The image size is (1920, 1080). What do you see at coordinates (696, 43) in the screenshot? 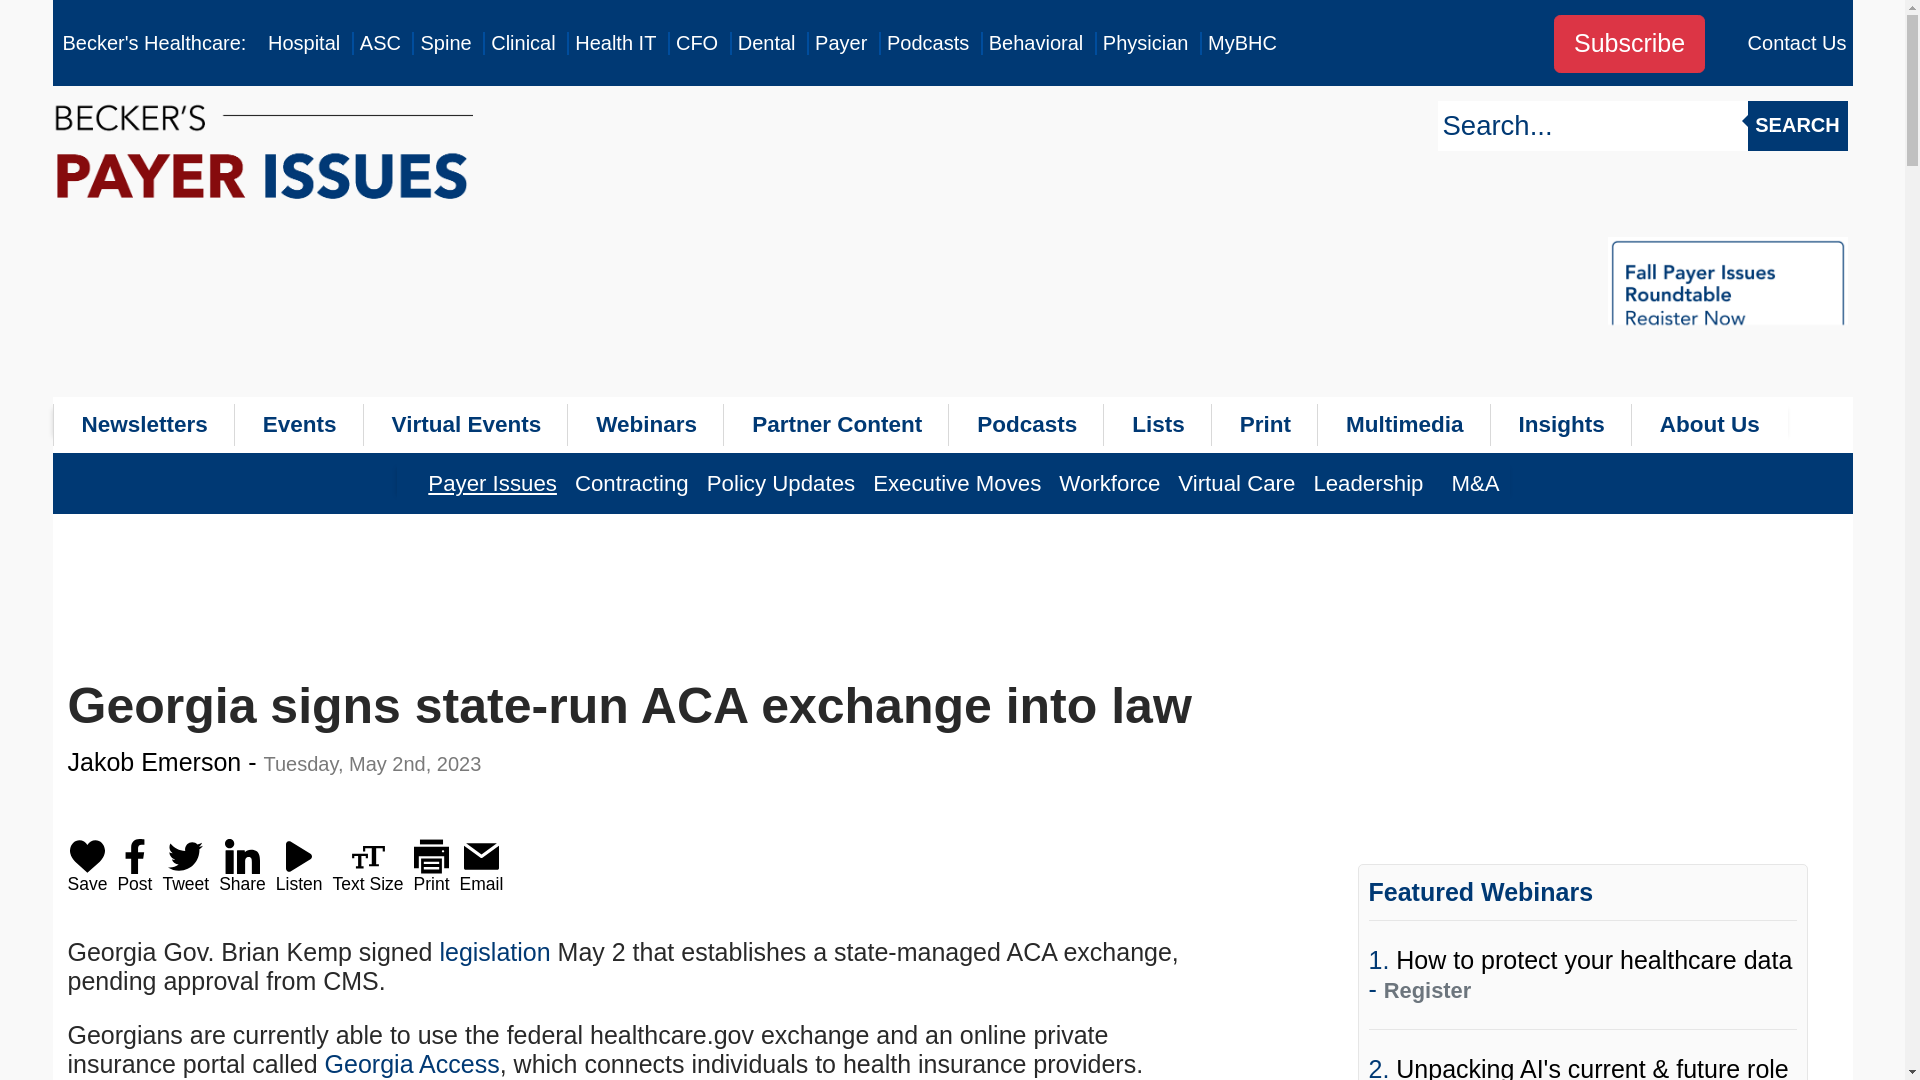
I see `Becker's CFO` at bounding box center [696, 43].